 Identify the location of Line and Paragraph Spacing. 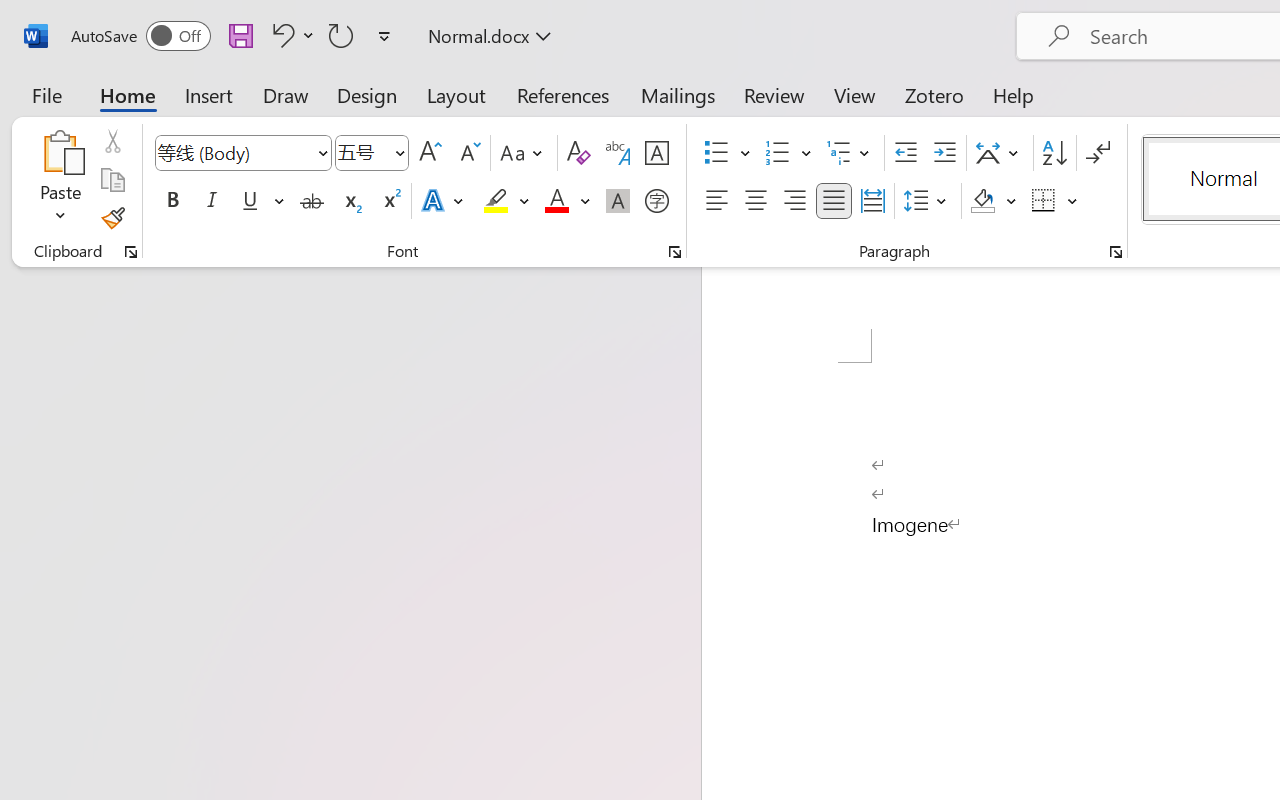
(928, 201).